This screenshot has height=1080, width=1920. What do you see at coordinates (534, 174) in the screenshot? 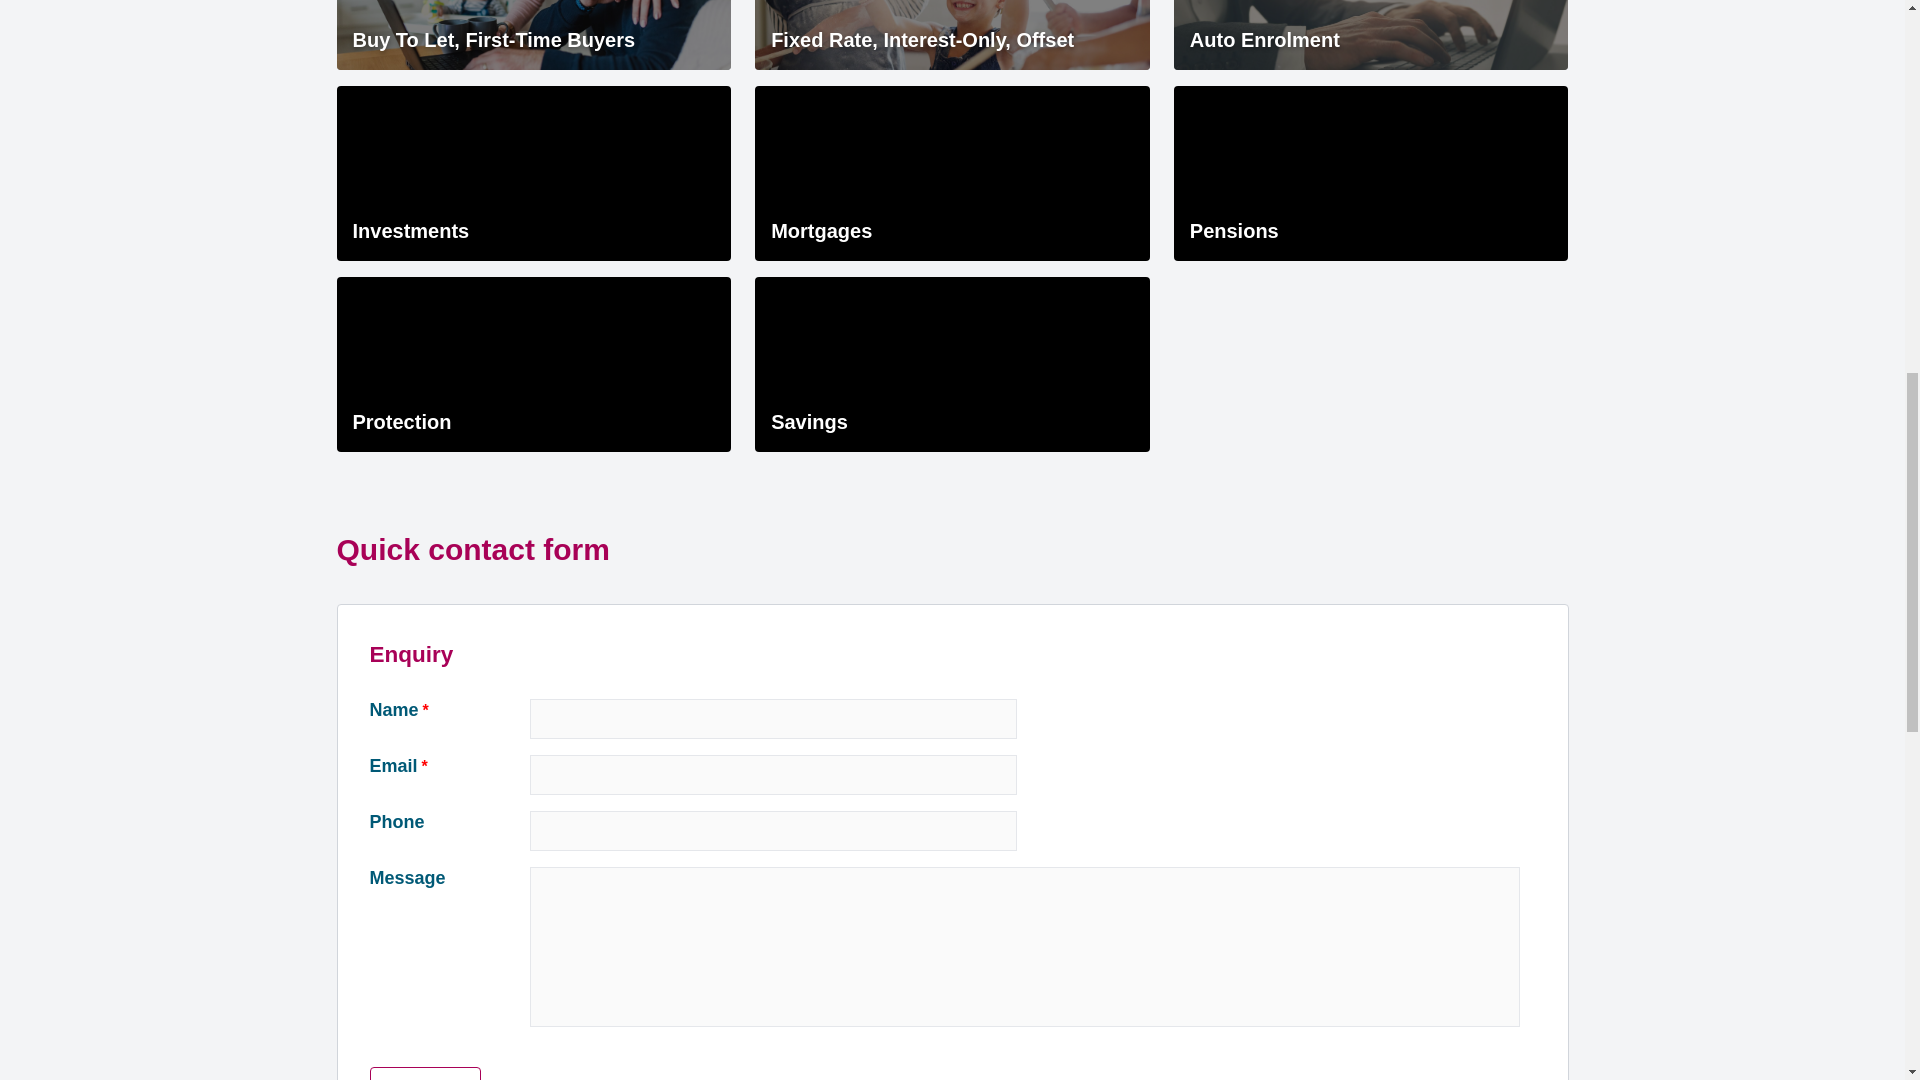
I see `Investments` at bounding box center [534, 174].